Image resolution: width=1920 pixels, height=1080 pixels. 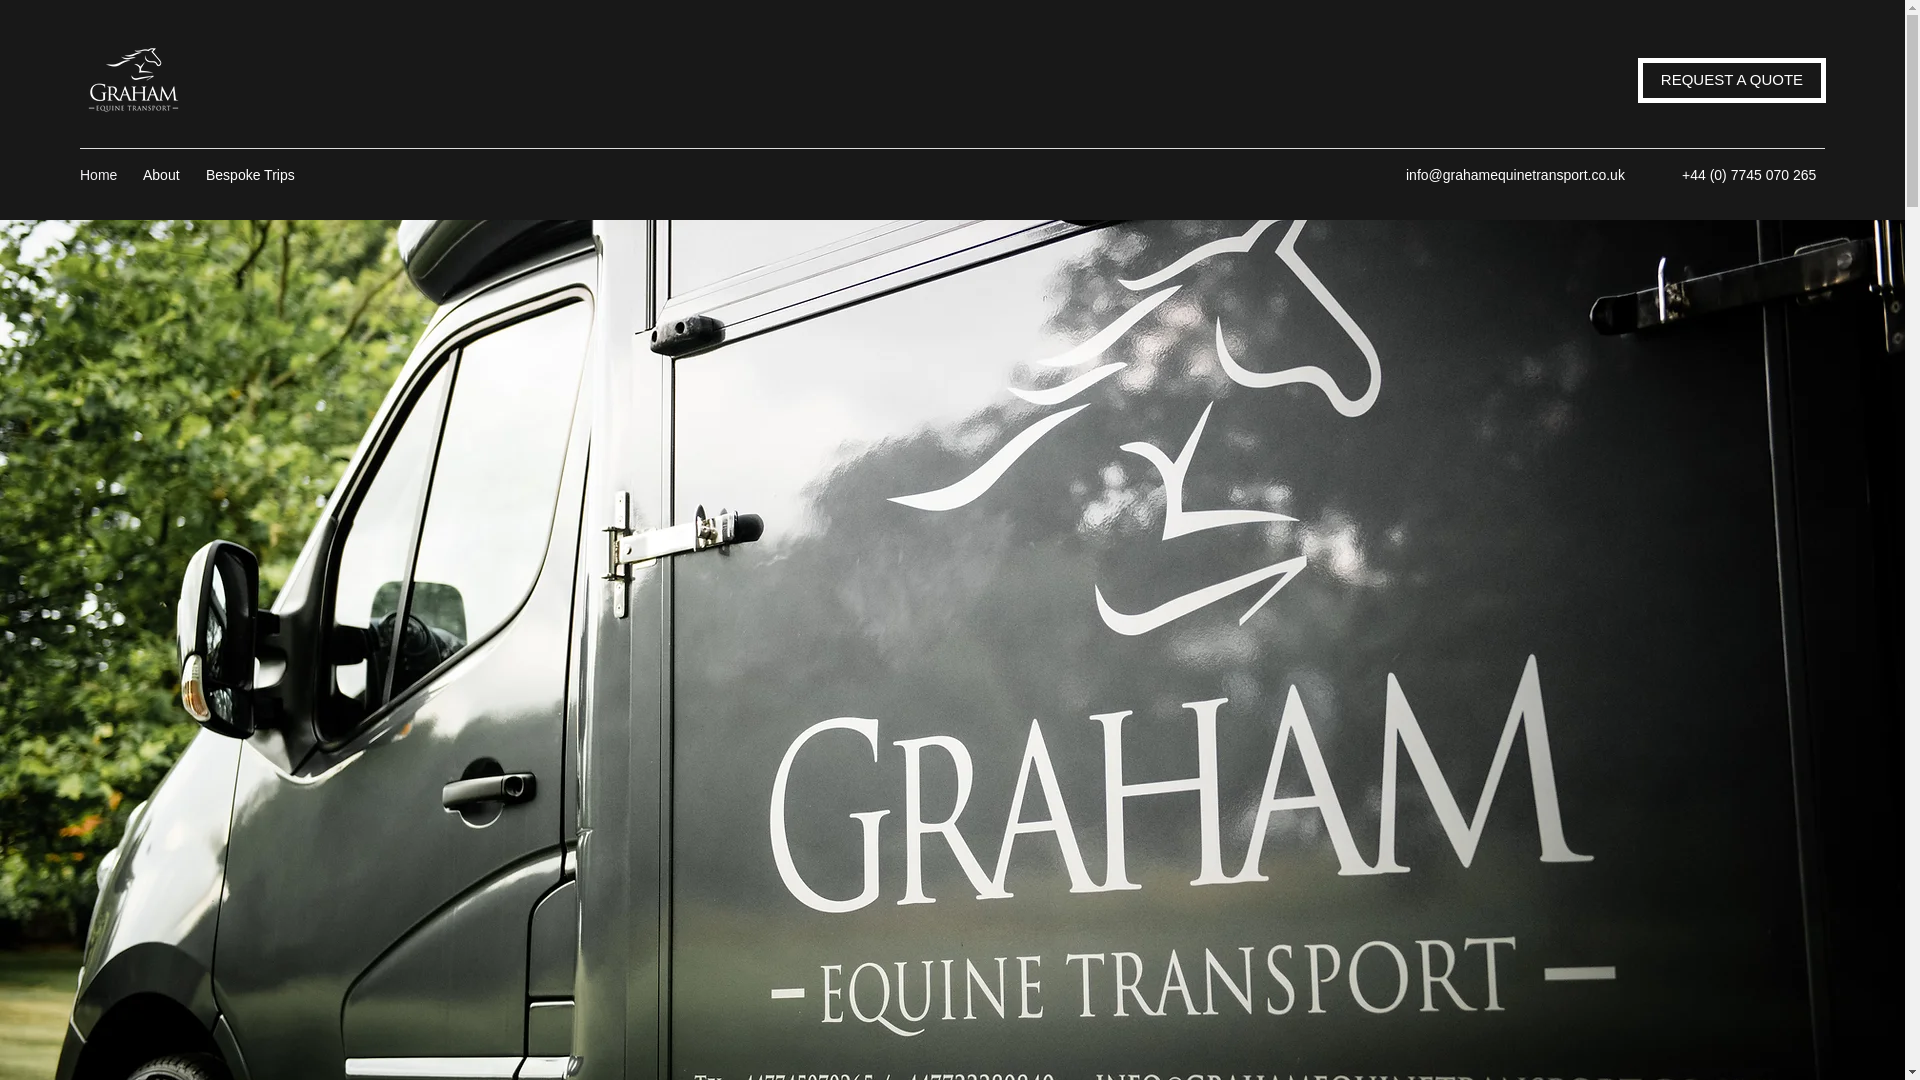 I want to click on About, so click(x=164, y=174).